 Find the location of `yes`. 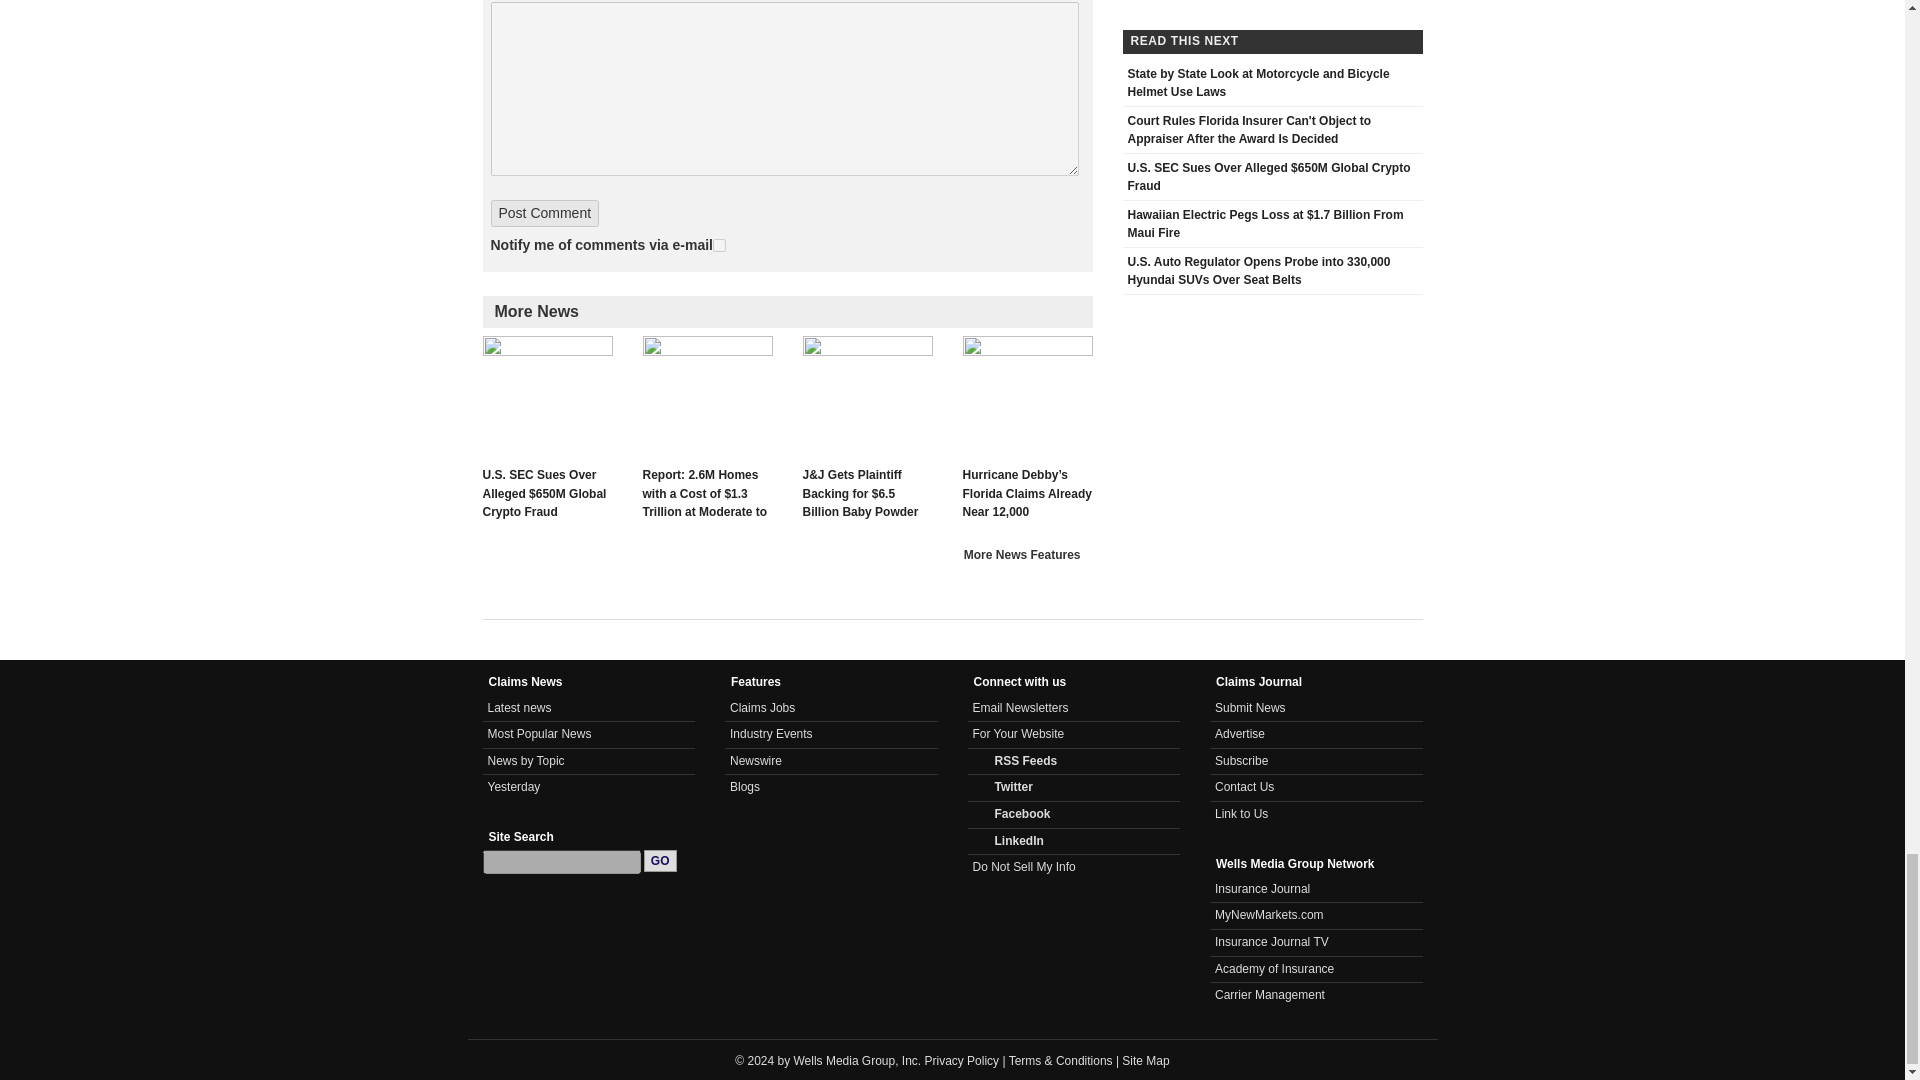

yes is located at coordinates (718, 244).